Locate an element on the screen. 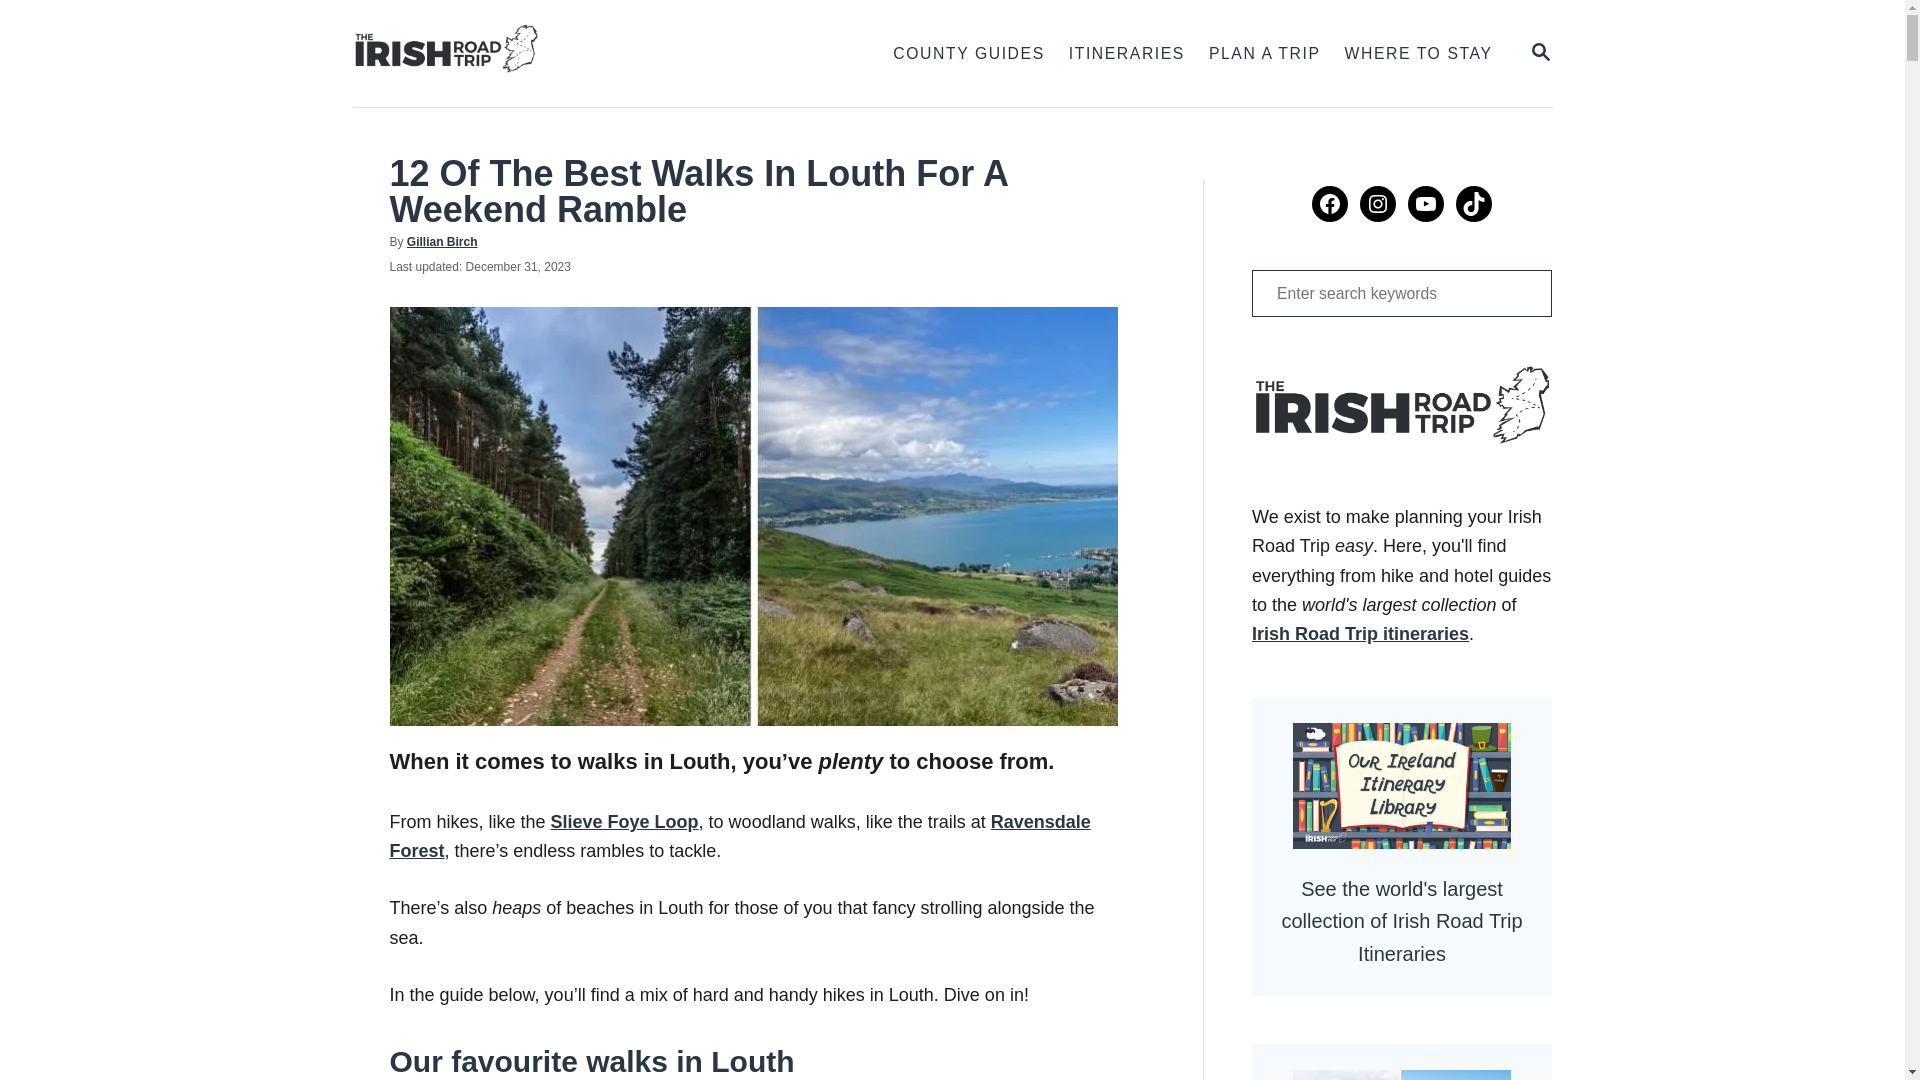 The width and height of the screenshot is (1920, 1080). TikTok is located at coordinates (1473, 204).